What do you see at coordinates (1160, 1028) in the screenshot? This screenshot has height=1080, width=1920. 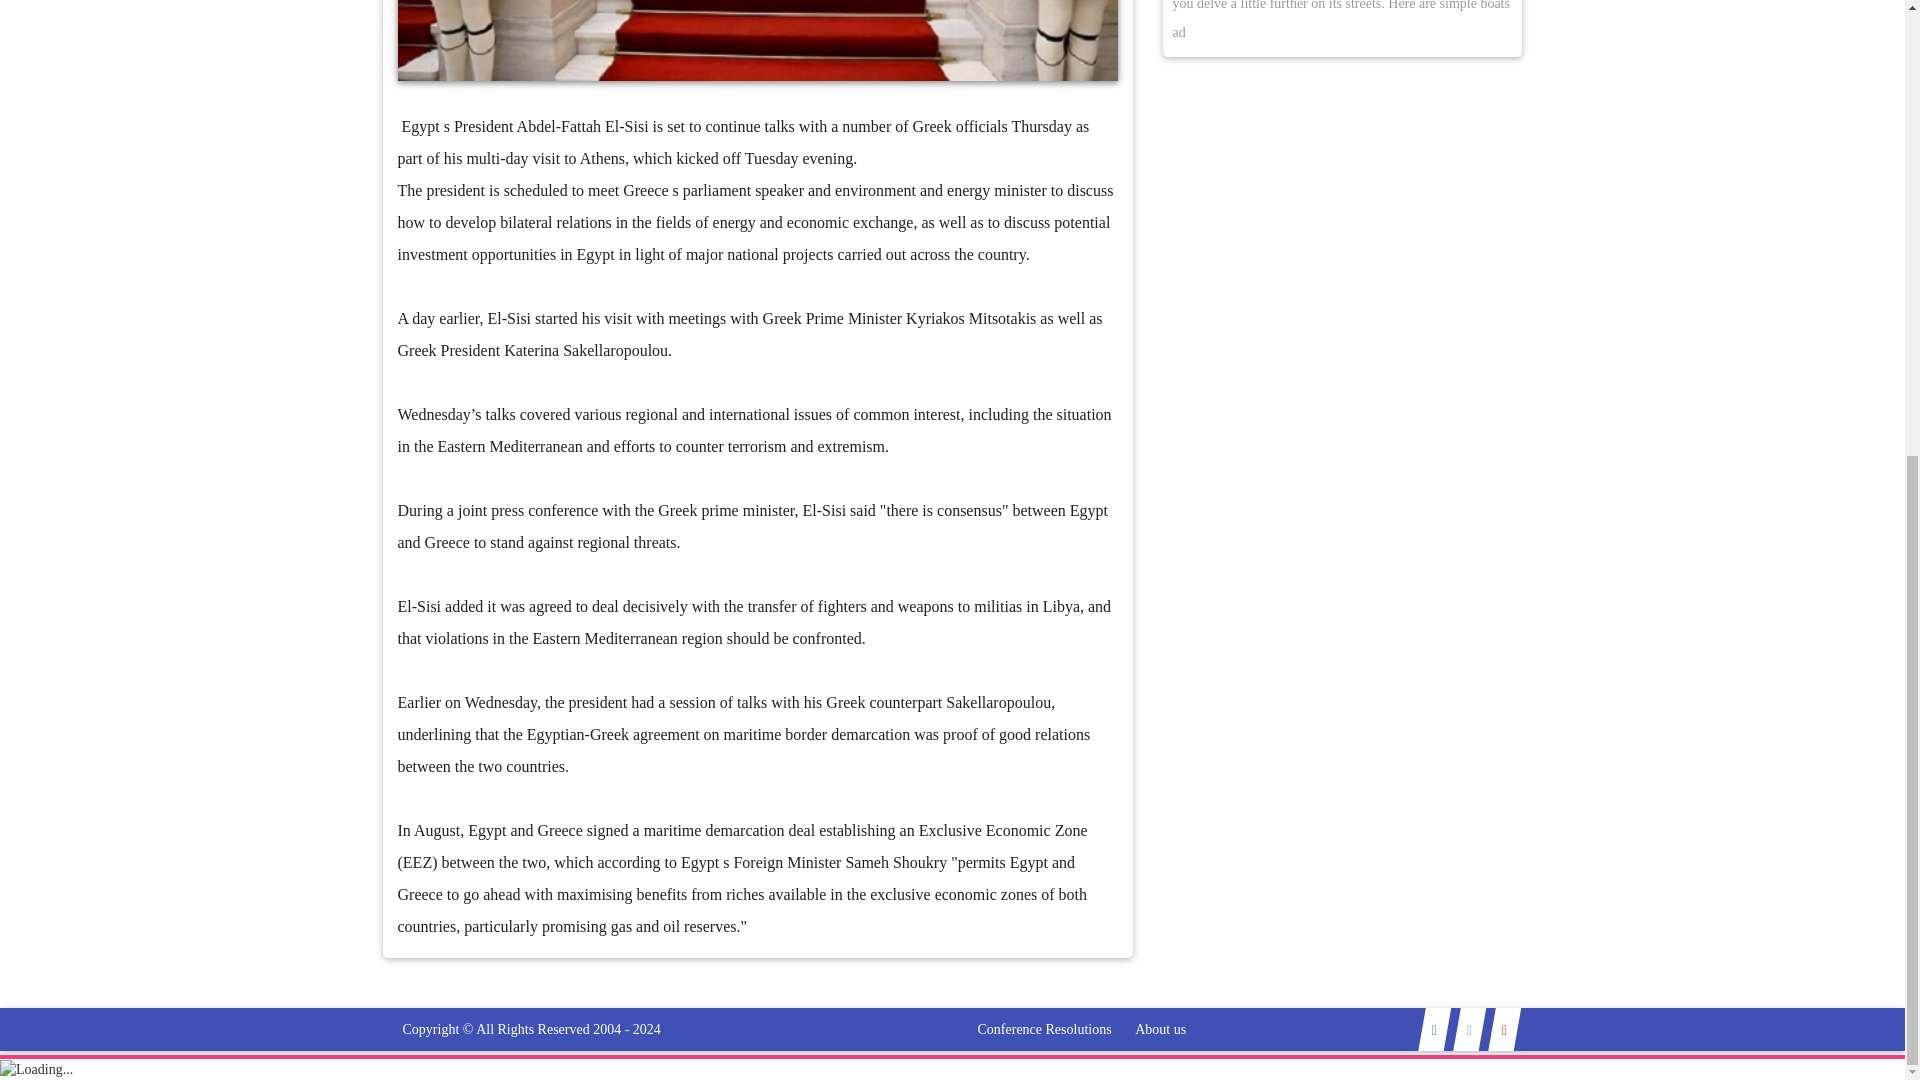 I see `About us` at bounding box center [1160, 1028].